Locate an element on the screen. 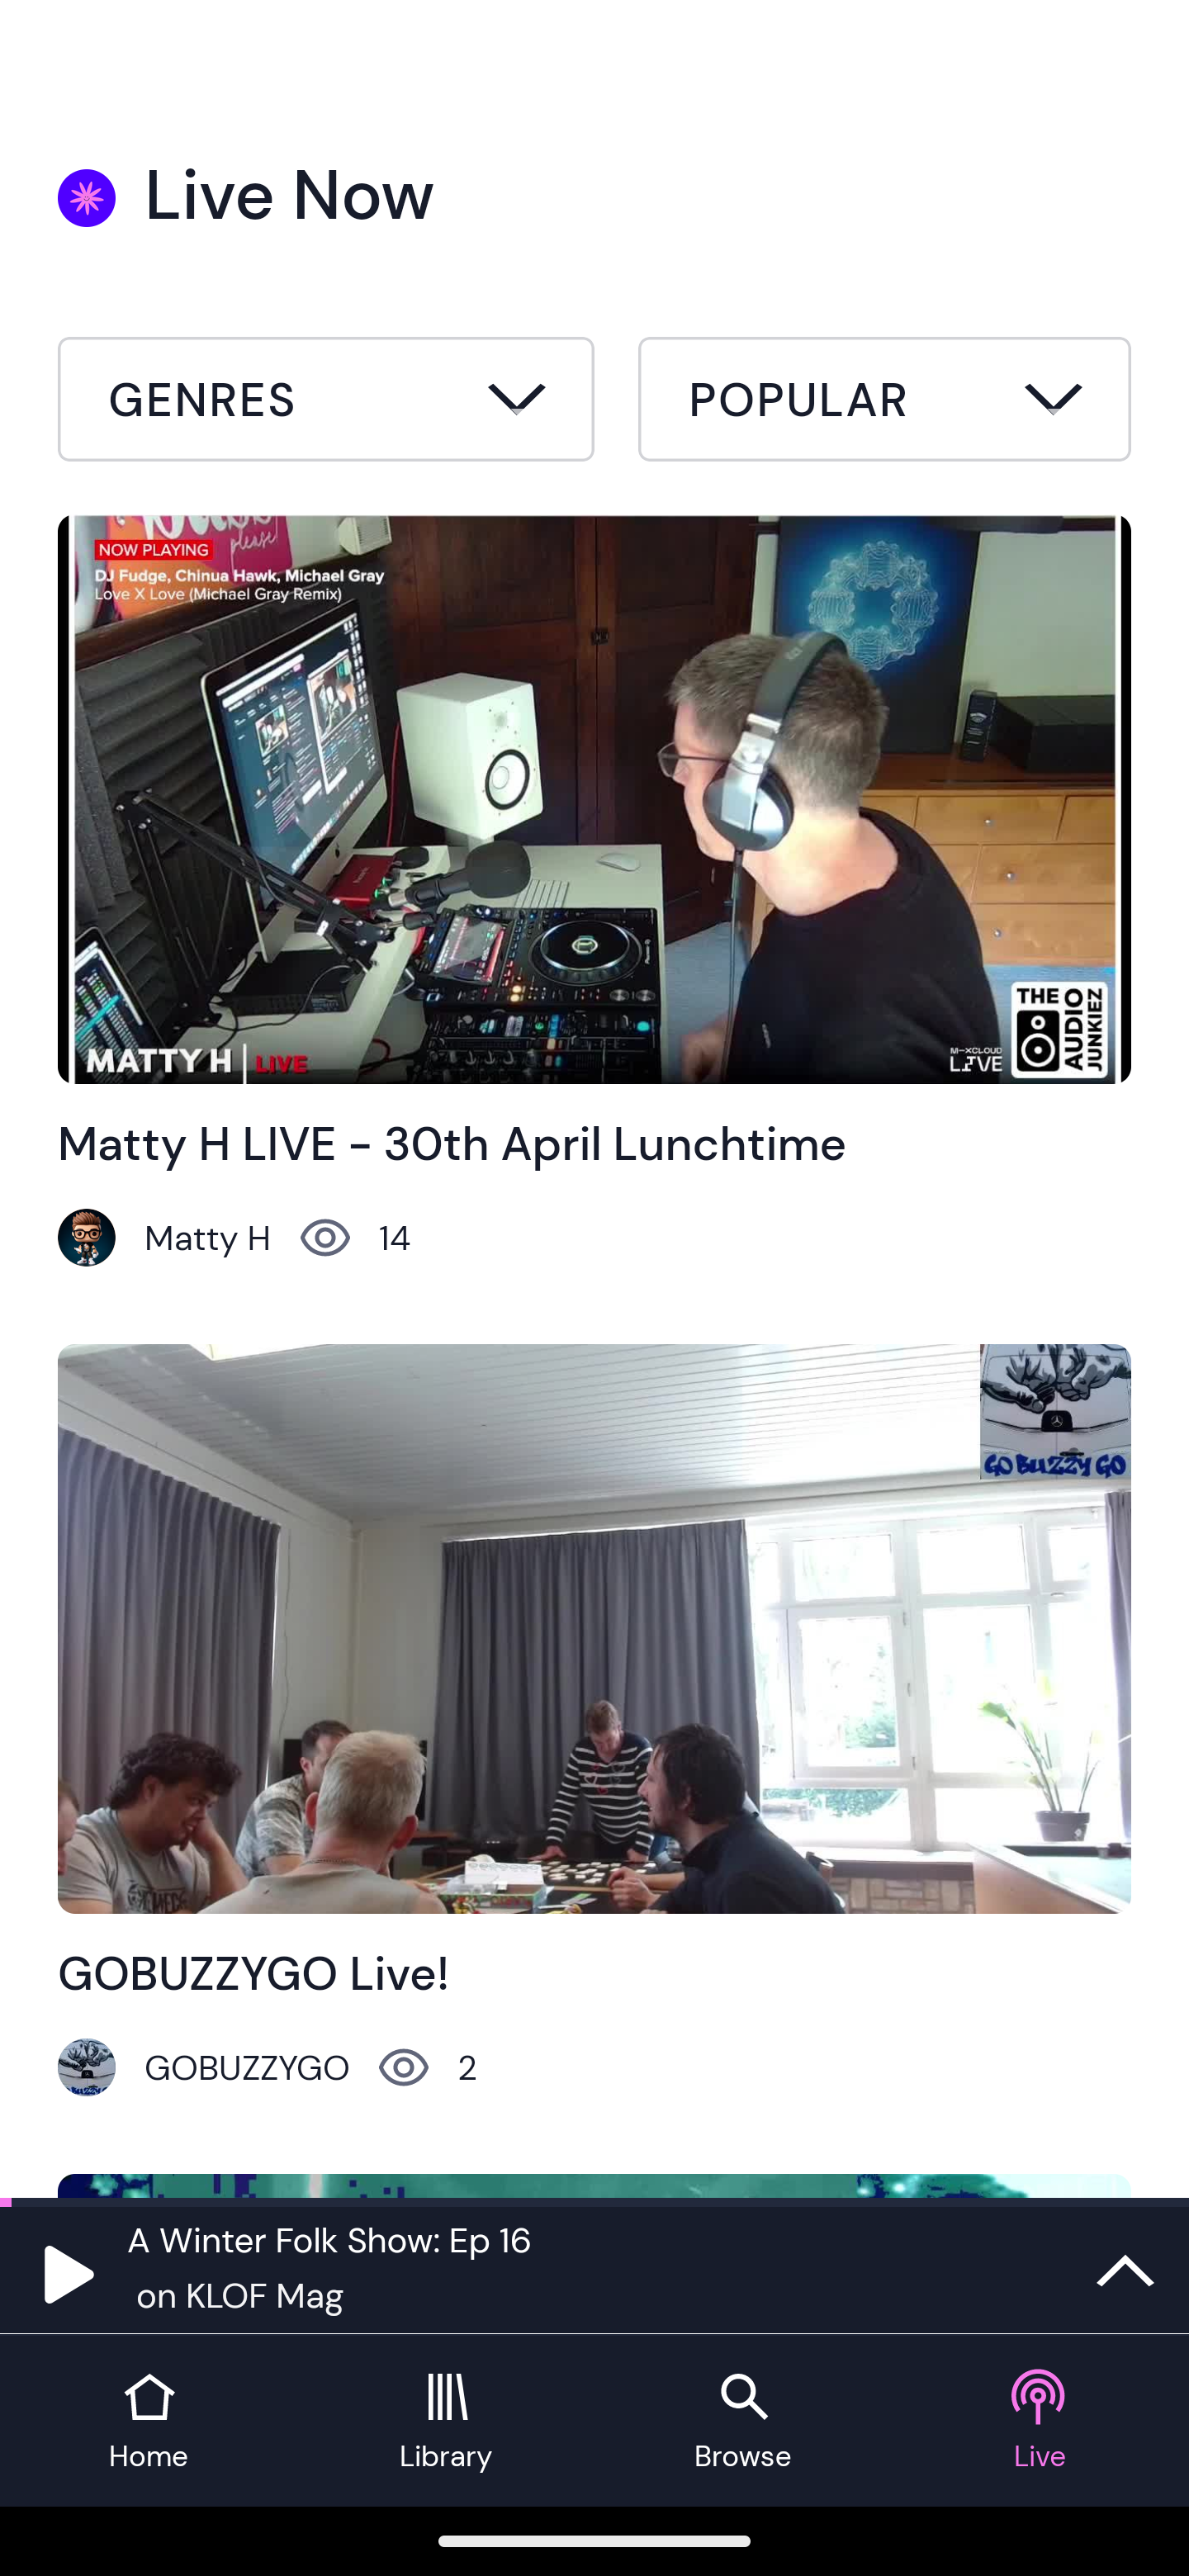  Browse tab Browse is located at coordinates (743, 2421).